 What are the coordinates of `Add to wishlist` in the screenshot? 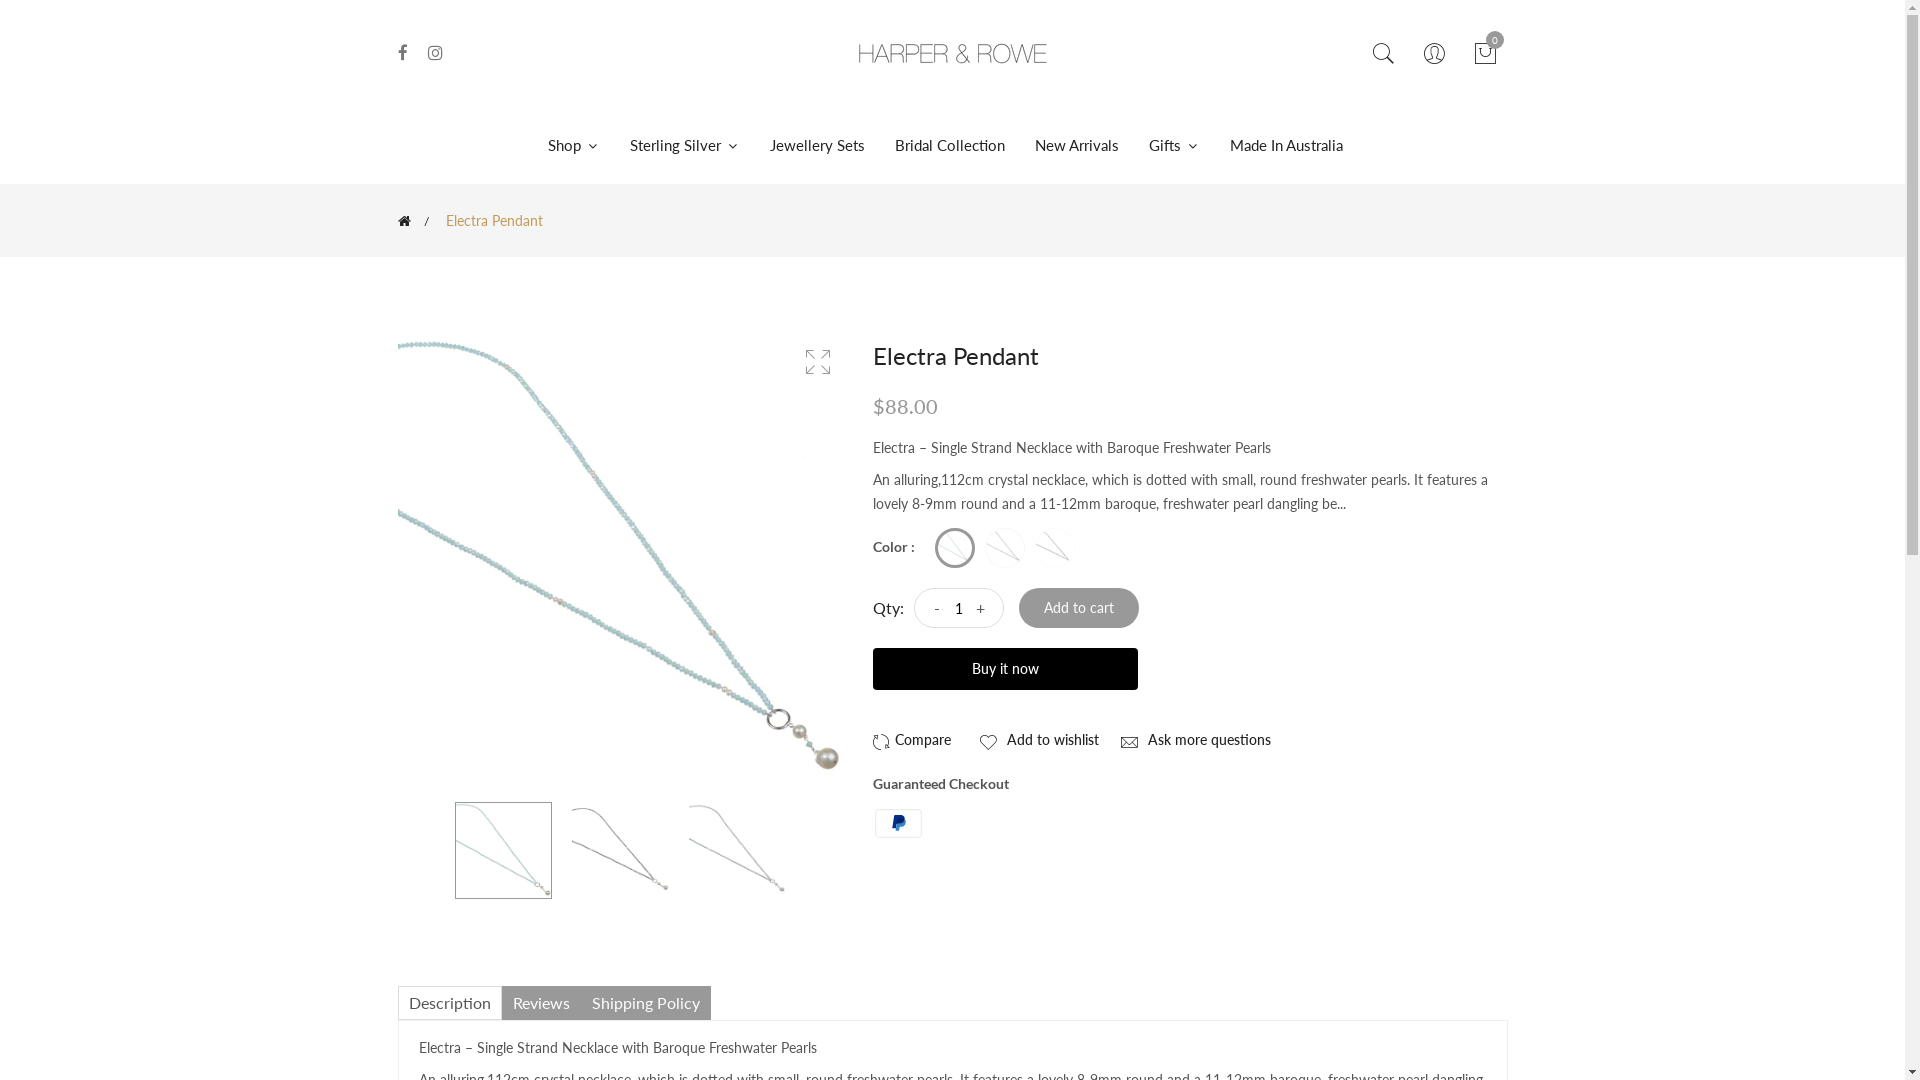 It's located at (1038, 740).